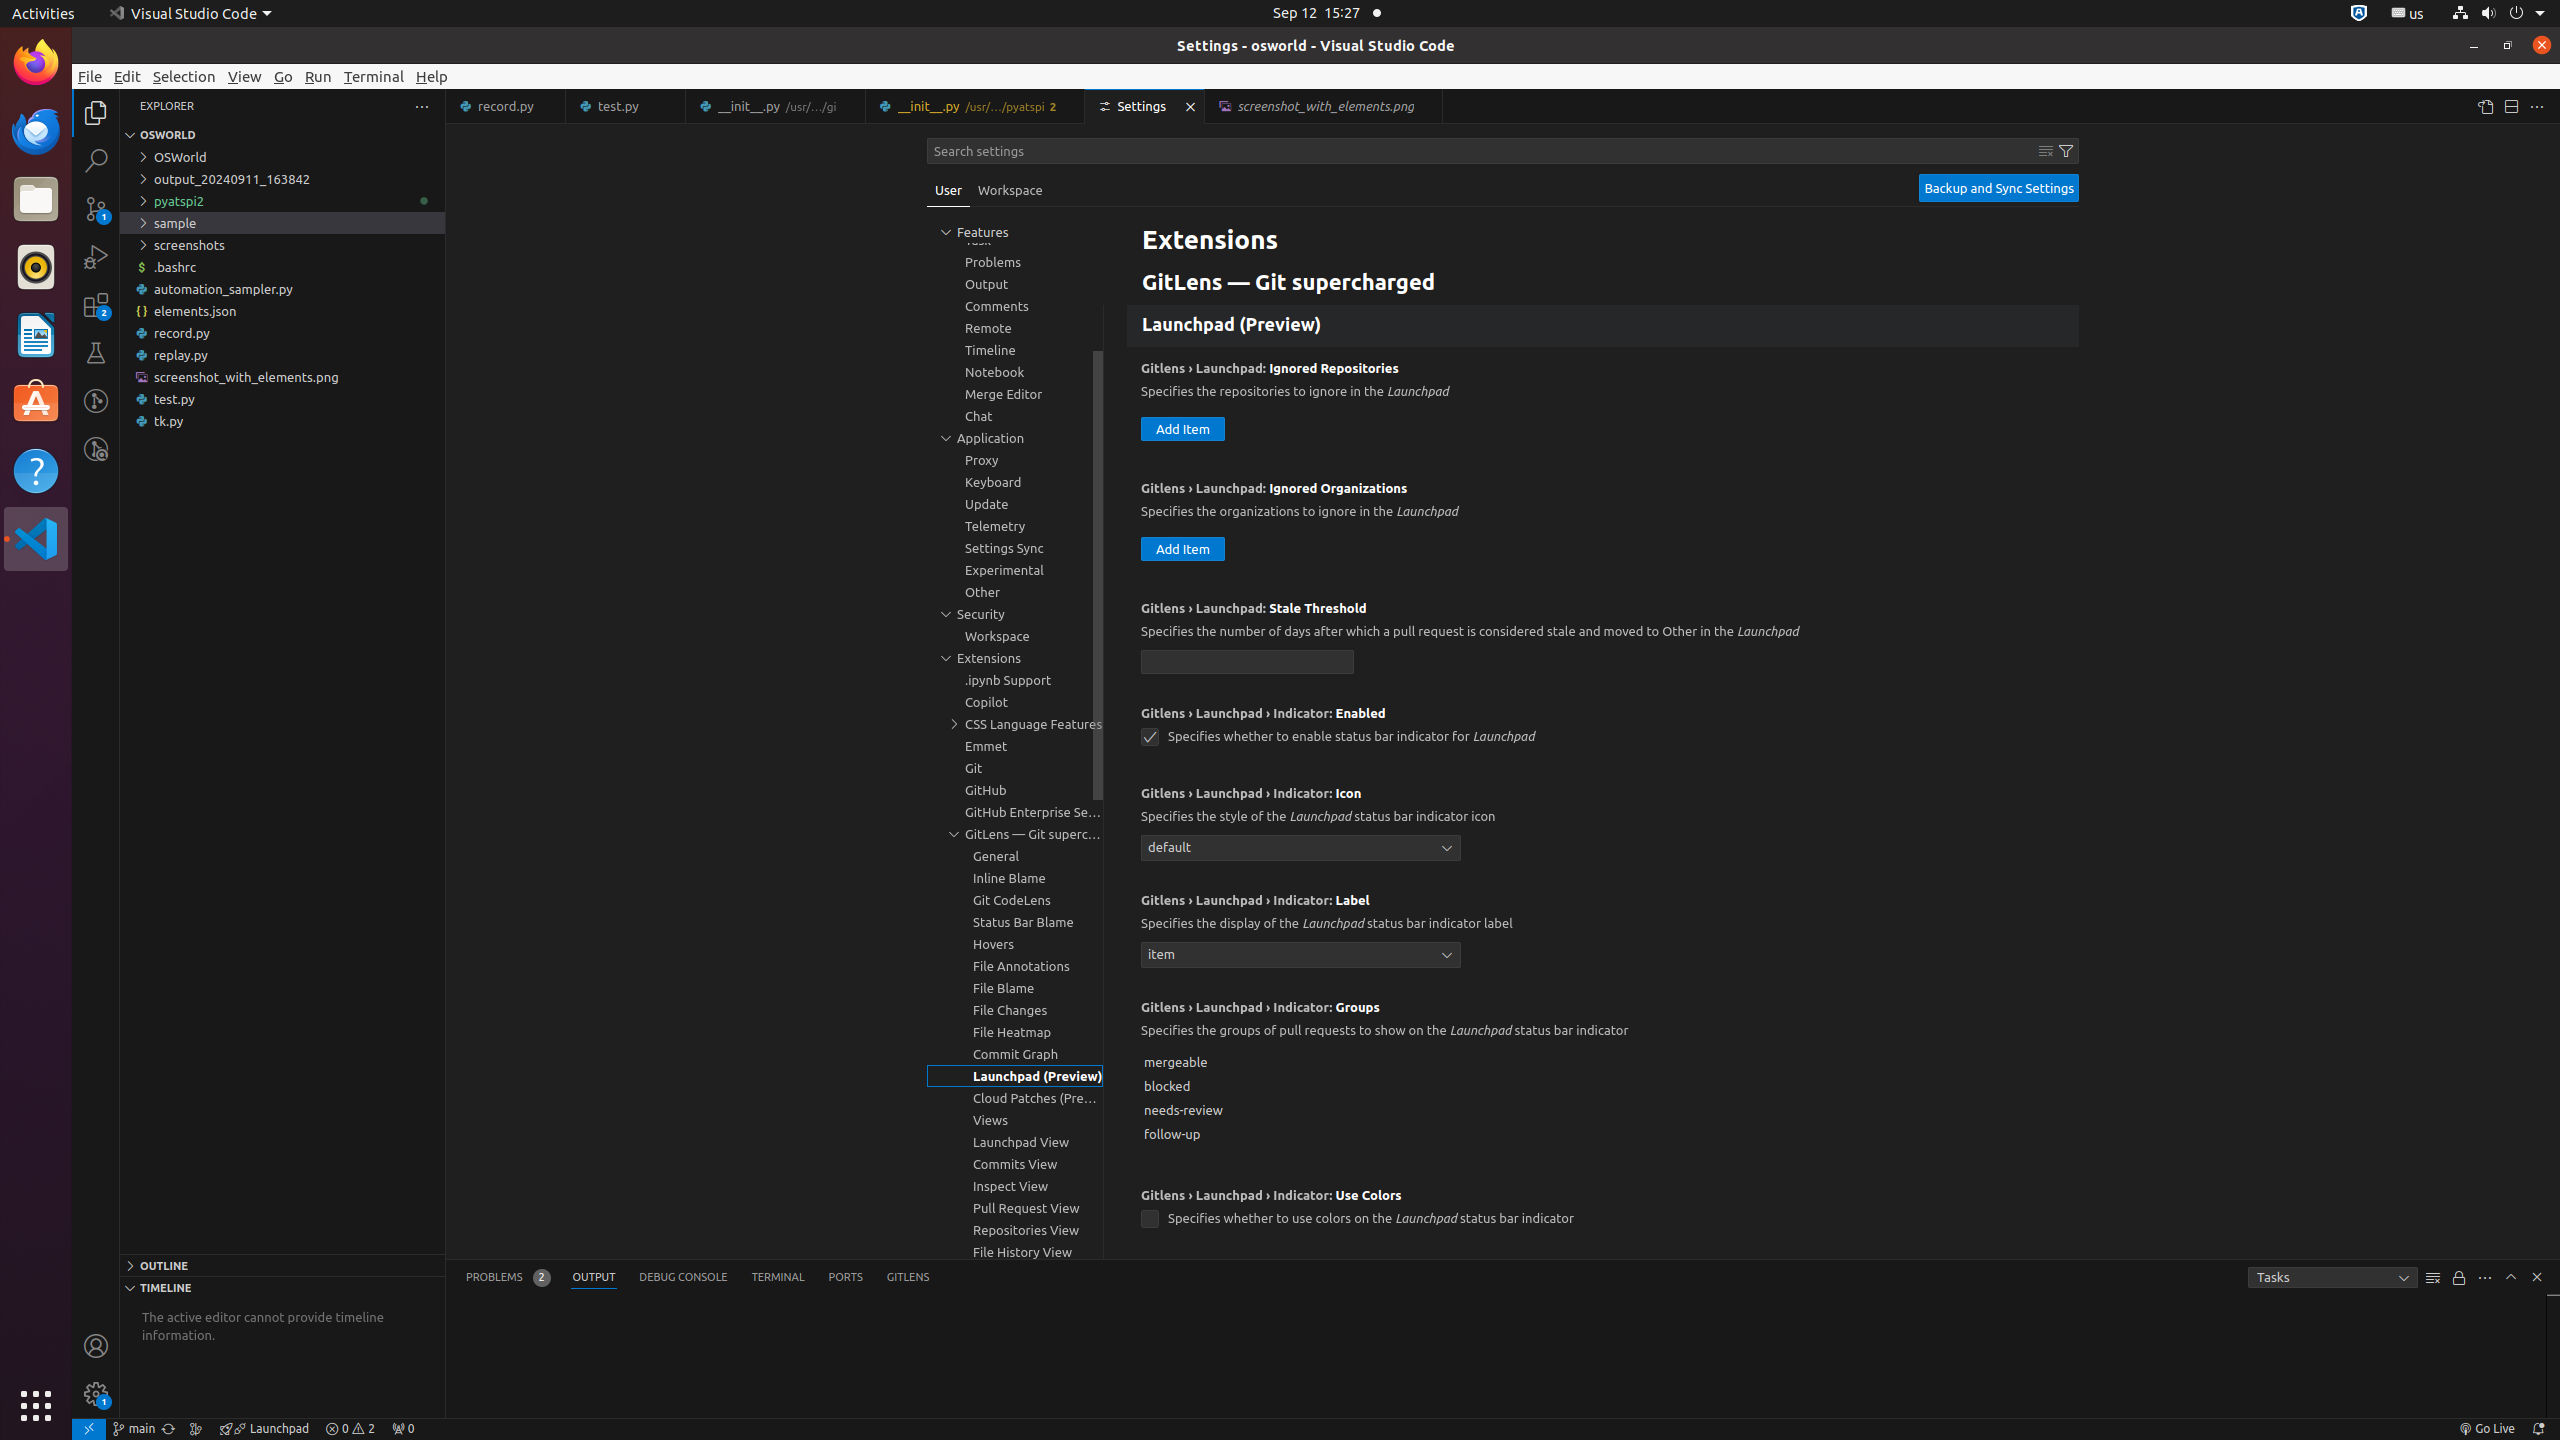 This screenshot has height=1440, width=2560. What do you see at coordinates (96, 257) in the screenshot?
I see `Run and Debug (Ctrl+Shift+D)` at bounding box center [96, 257].